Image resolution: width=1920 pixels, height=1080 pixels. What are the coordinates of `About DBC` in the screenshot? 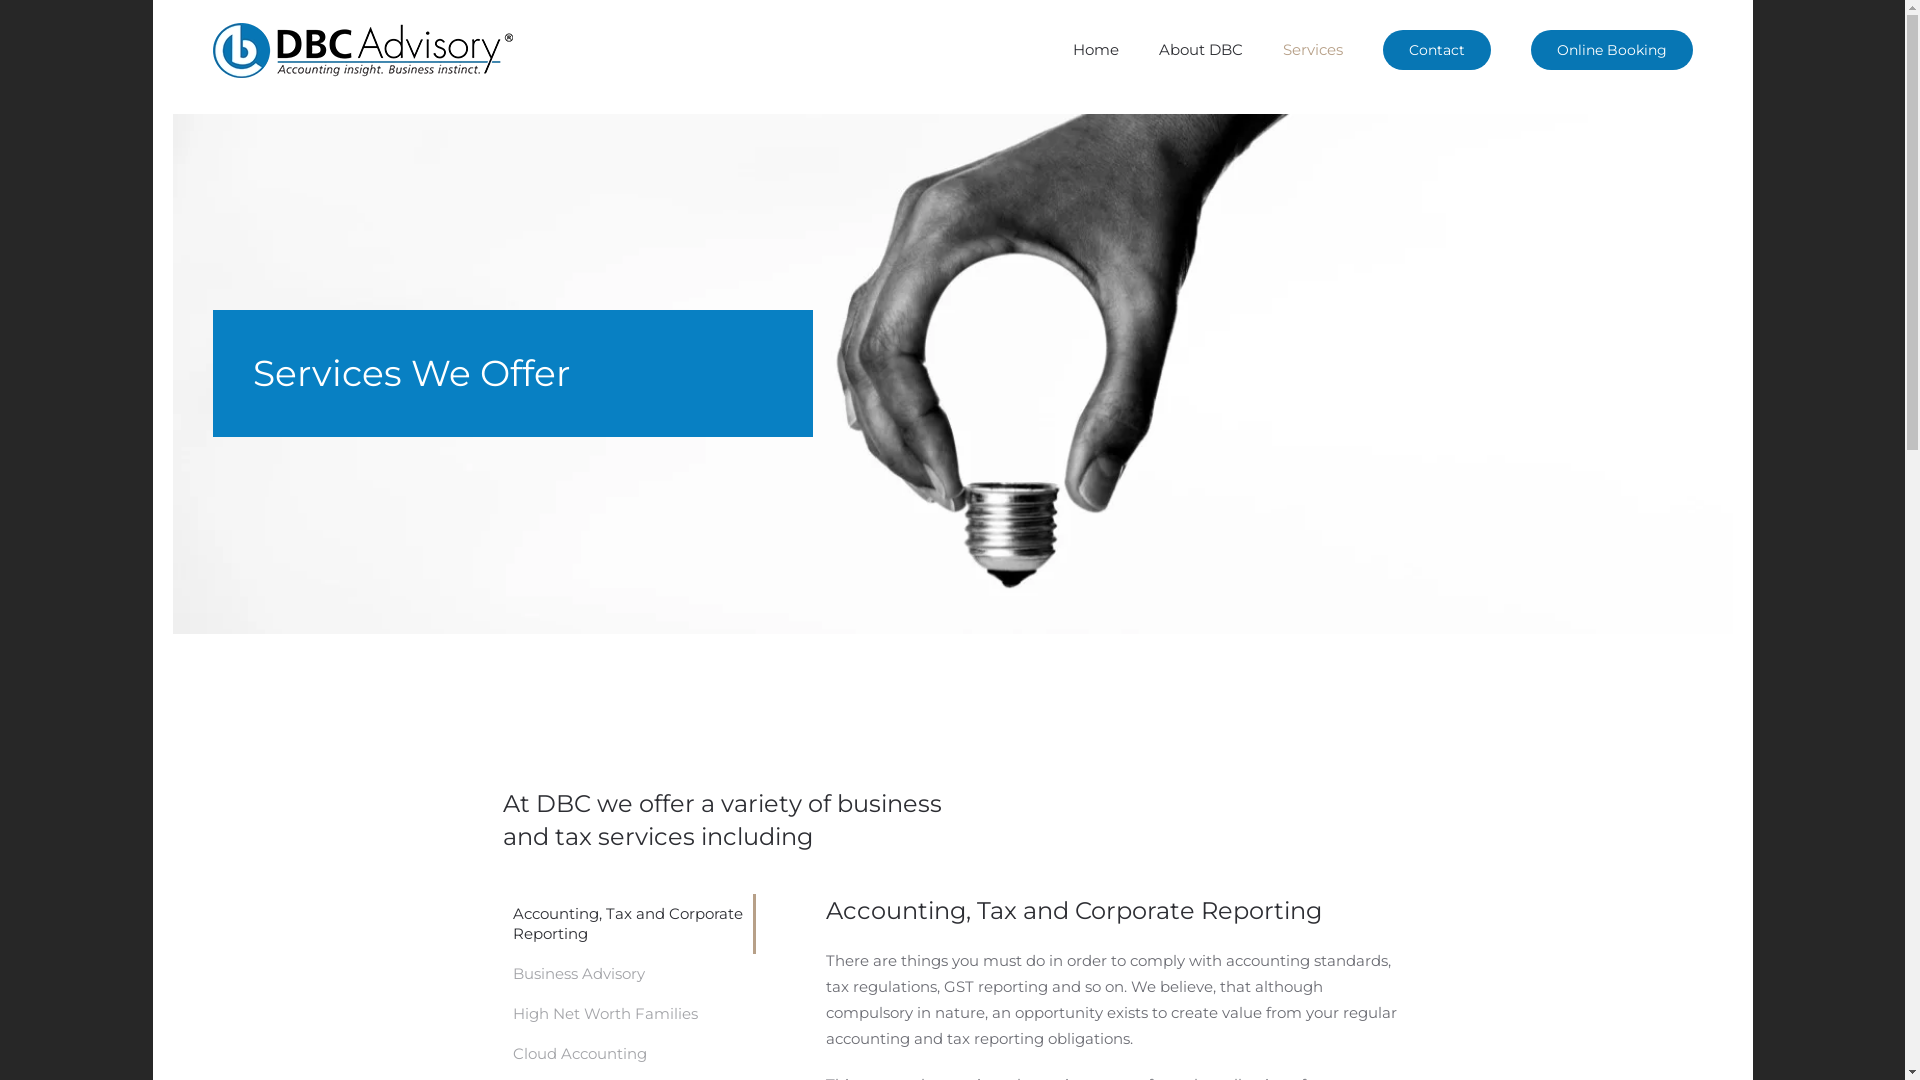 It's located at (1200, 50).